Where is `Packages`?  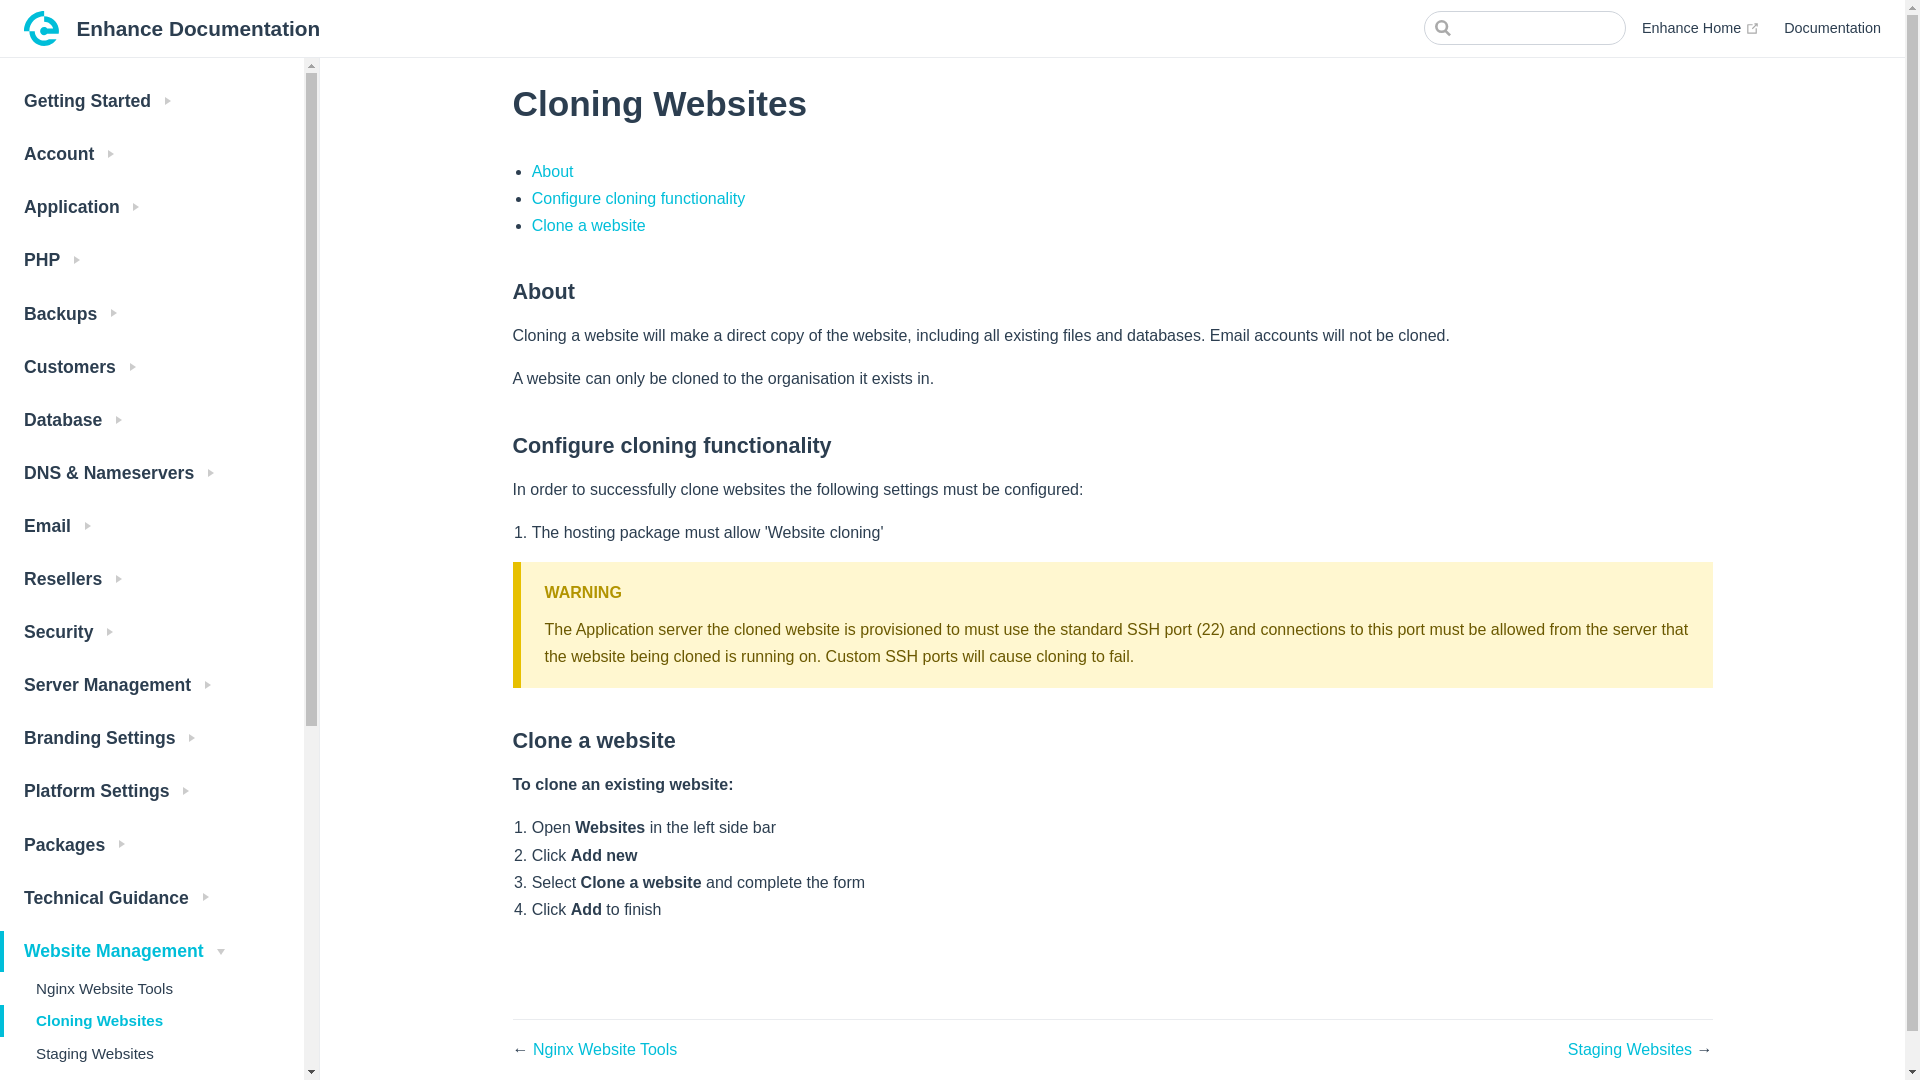 Packages is located at coordinates (152, 846).